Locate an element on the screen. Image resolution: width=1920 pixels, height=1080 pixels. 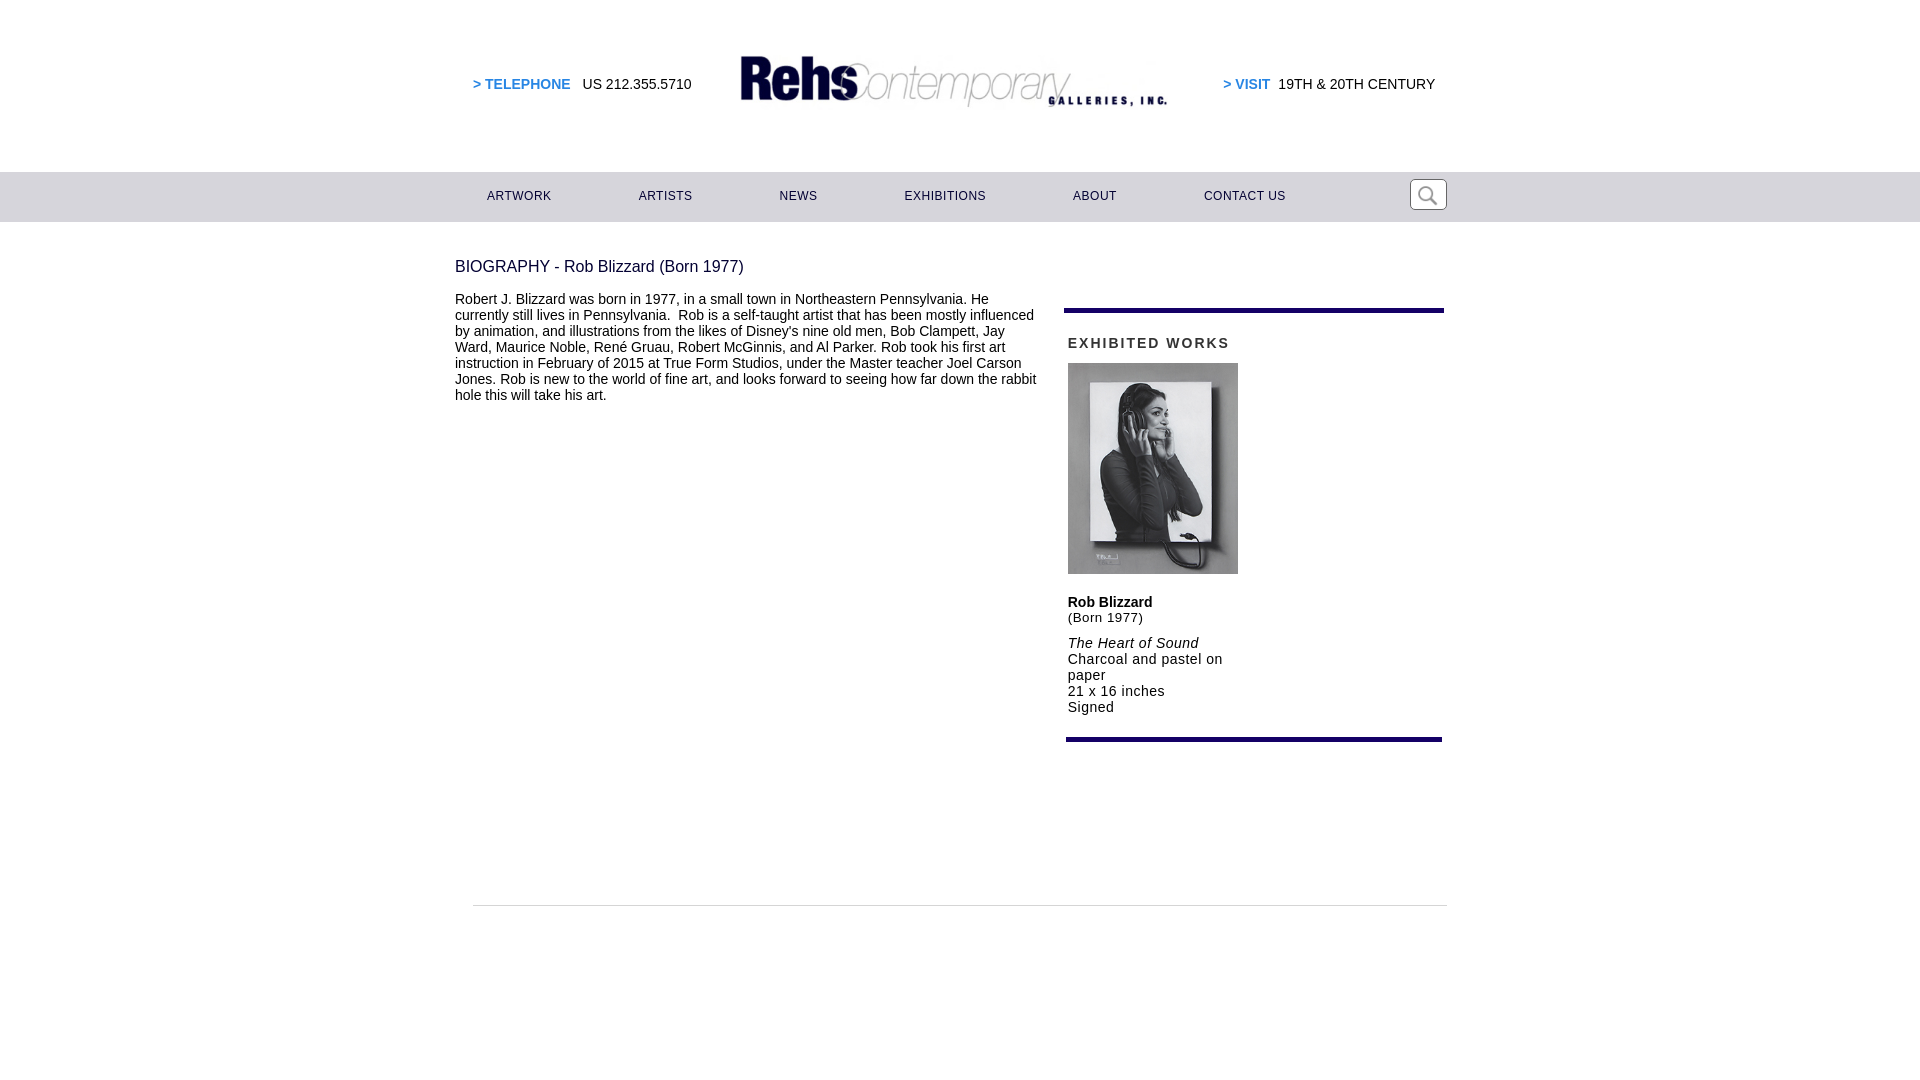
Logo is located at coordinates (954, 82).